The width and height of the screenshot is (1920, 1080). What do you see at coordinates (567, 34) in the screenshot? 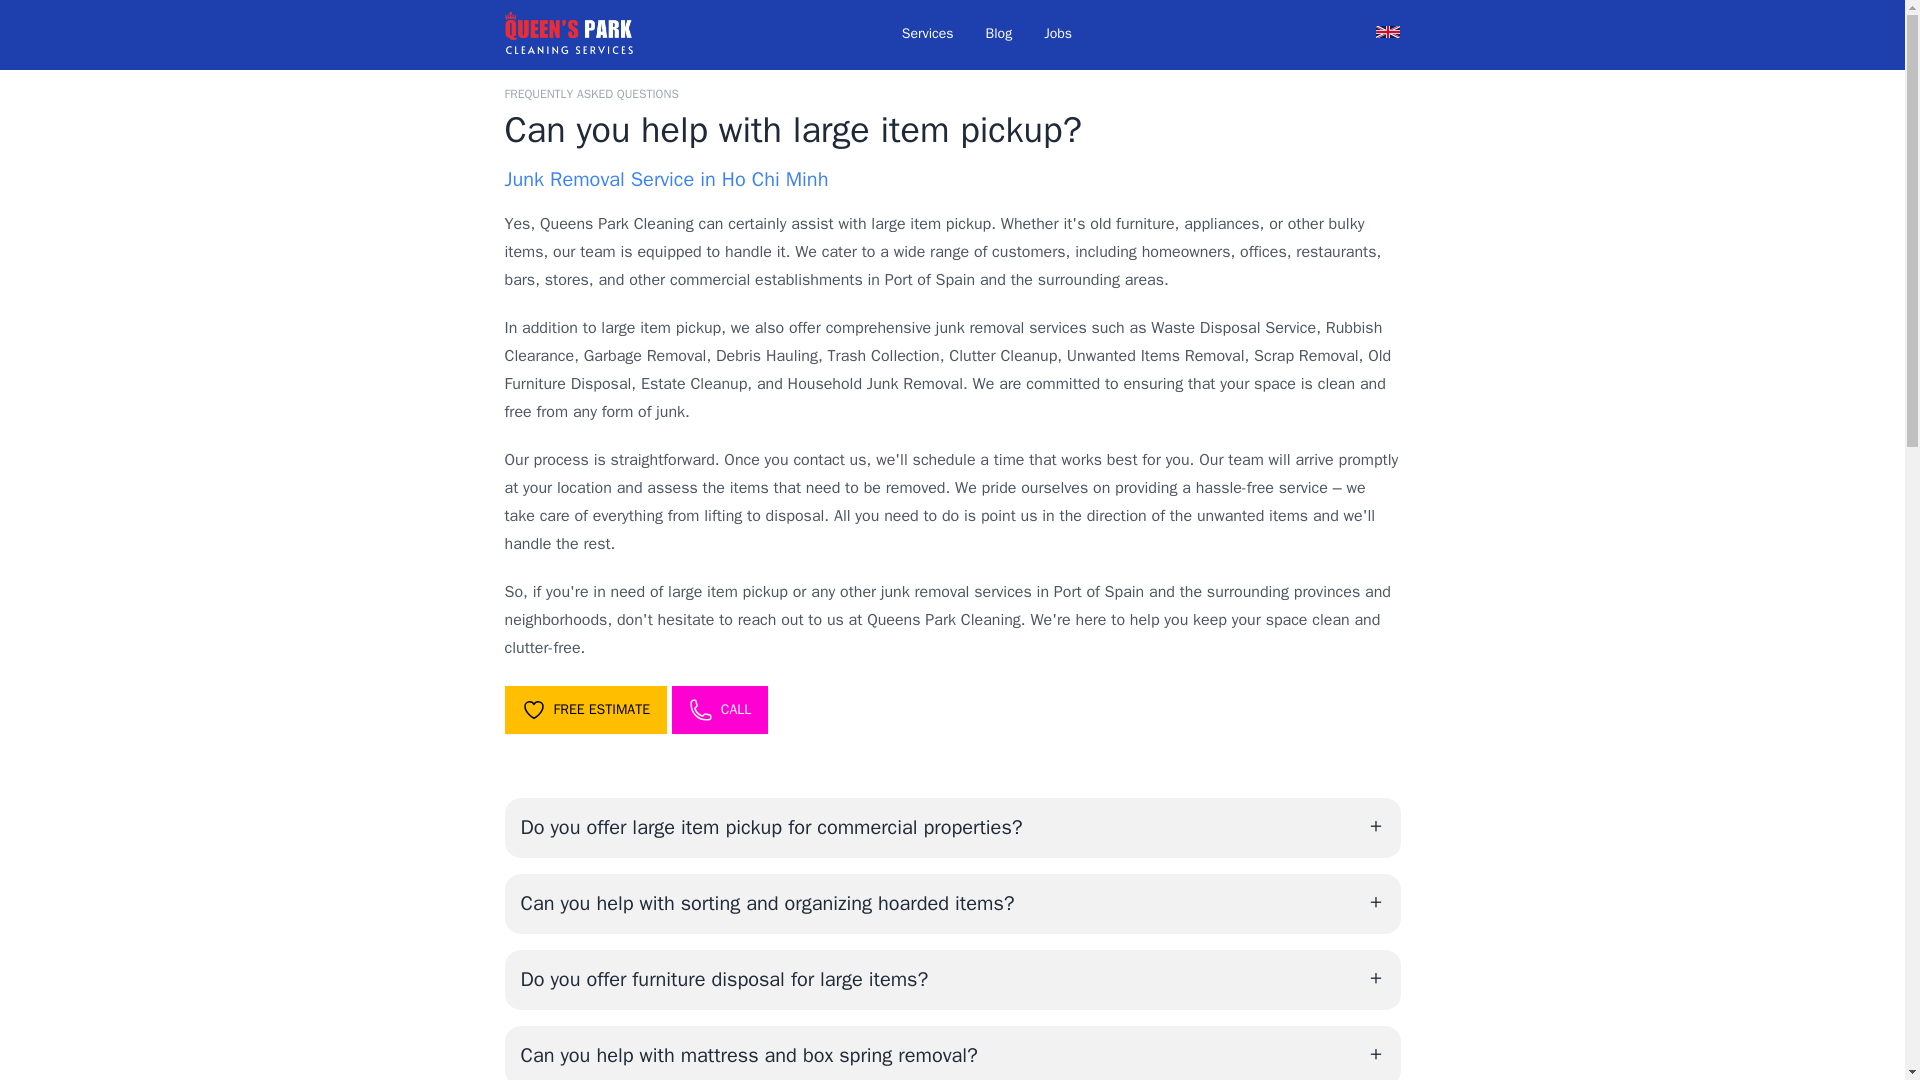
I see `Queens Park Cleaning Home` at bounding box center [567, 34].